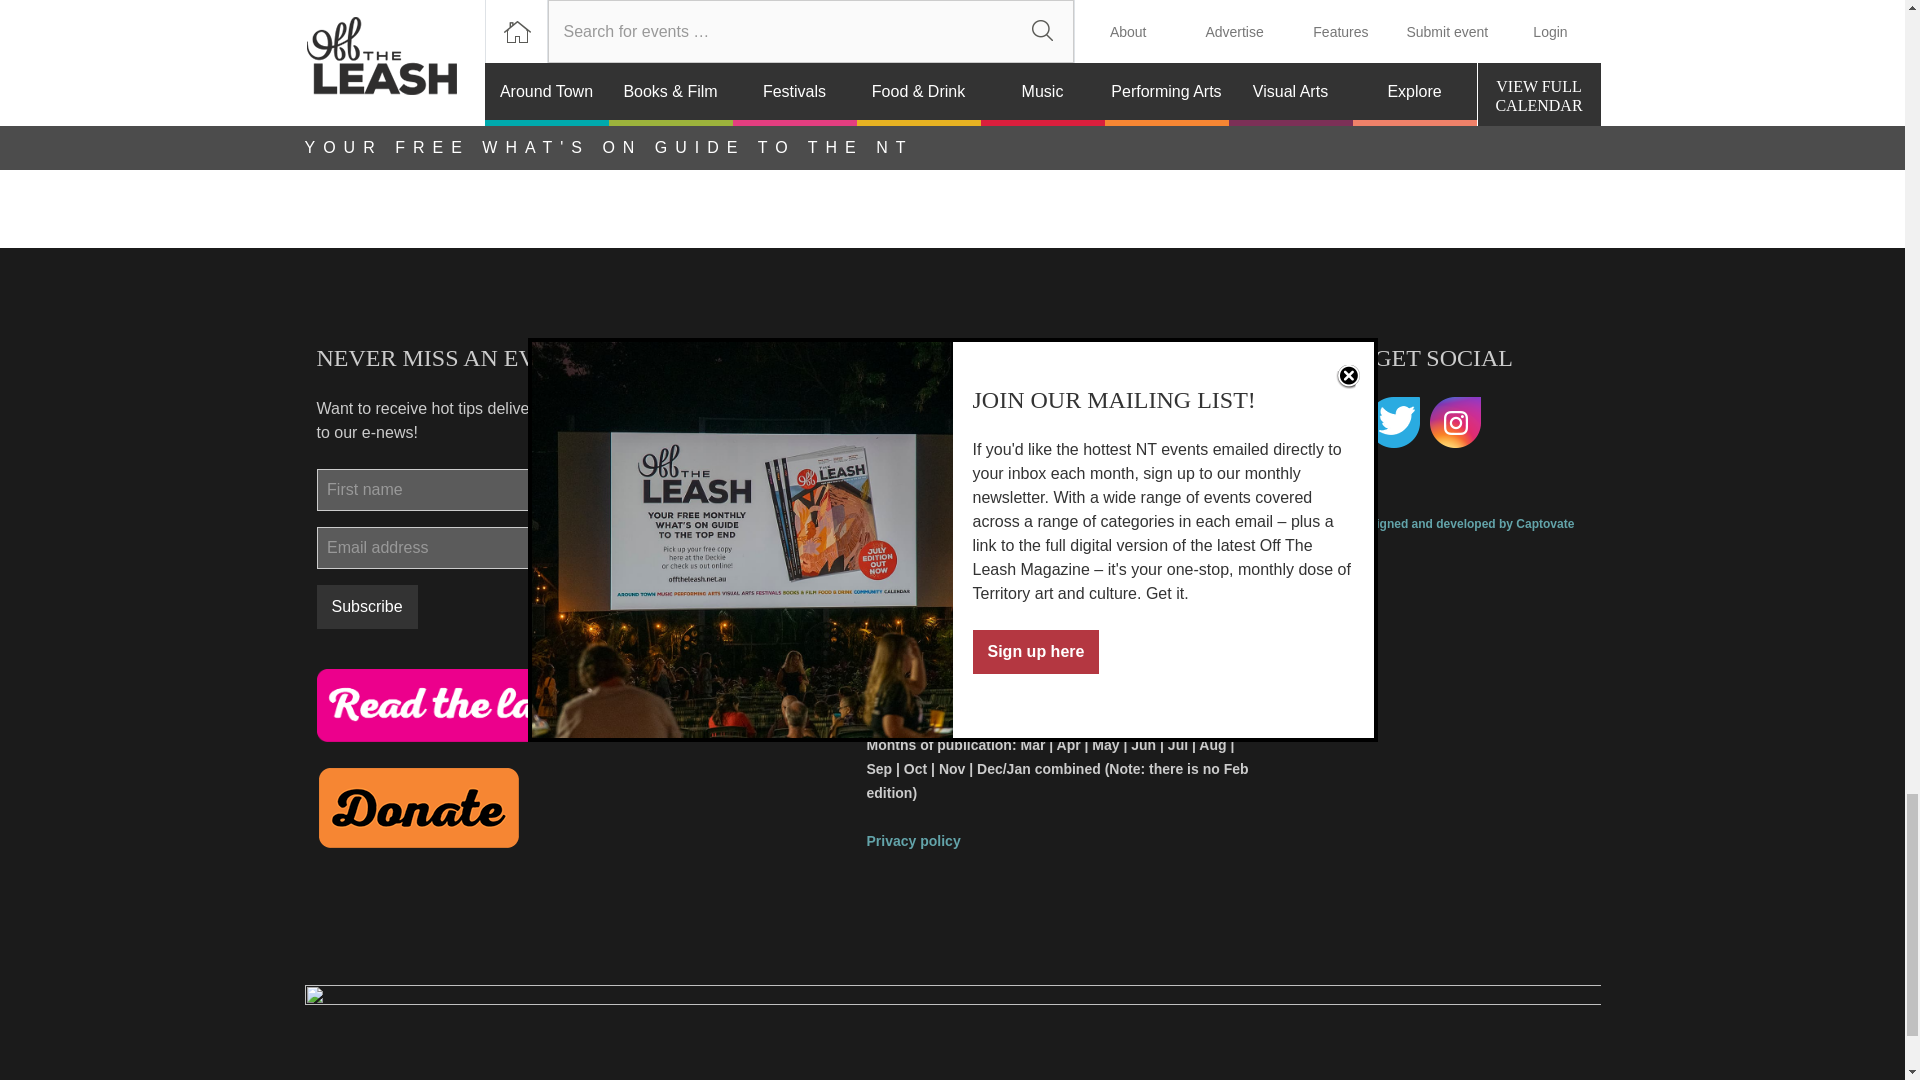  I want to click on Subscribe, so click(366, 606).